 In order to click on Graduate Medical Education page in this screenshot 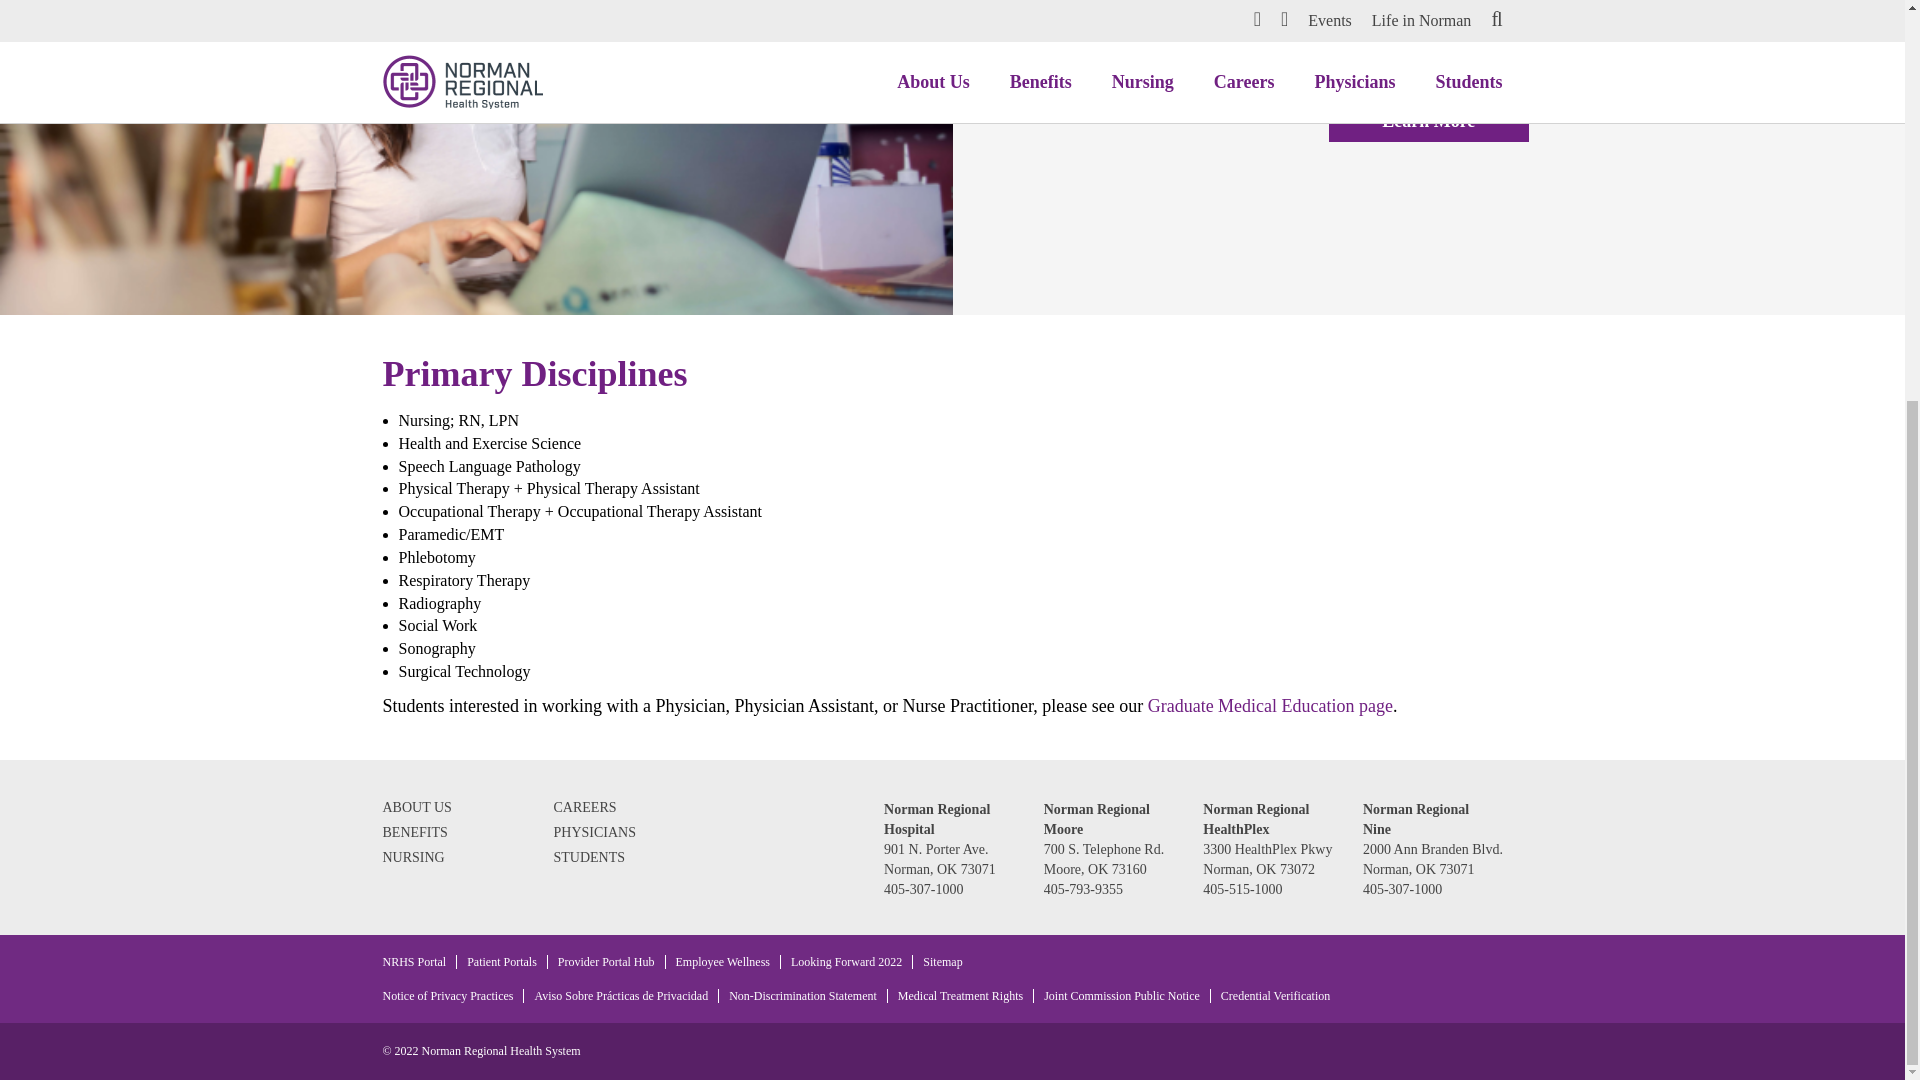, I will do `click(1270, 706)`.